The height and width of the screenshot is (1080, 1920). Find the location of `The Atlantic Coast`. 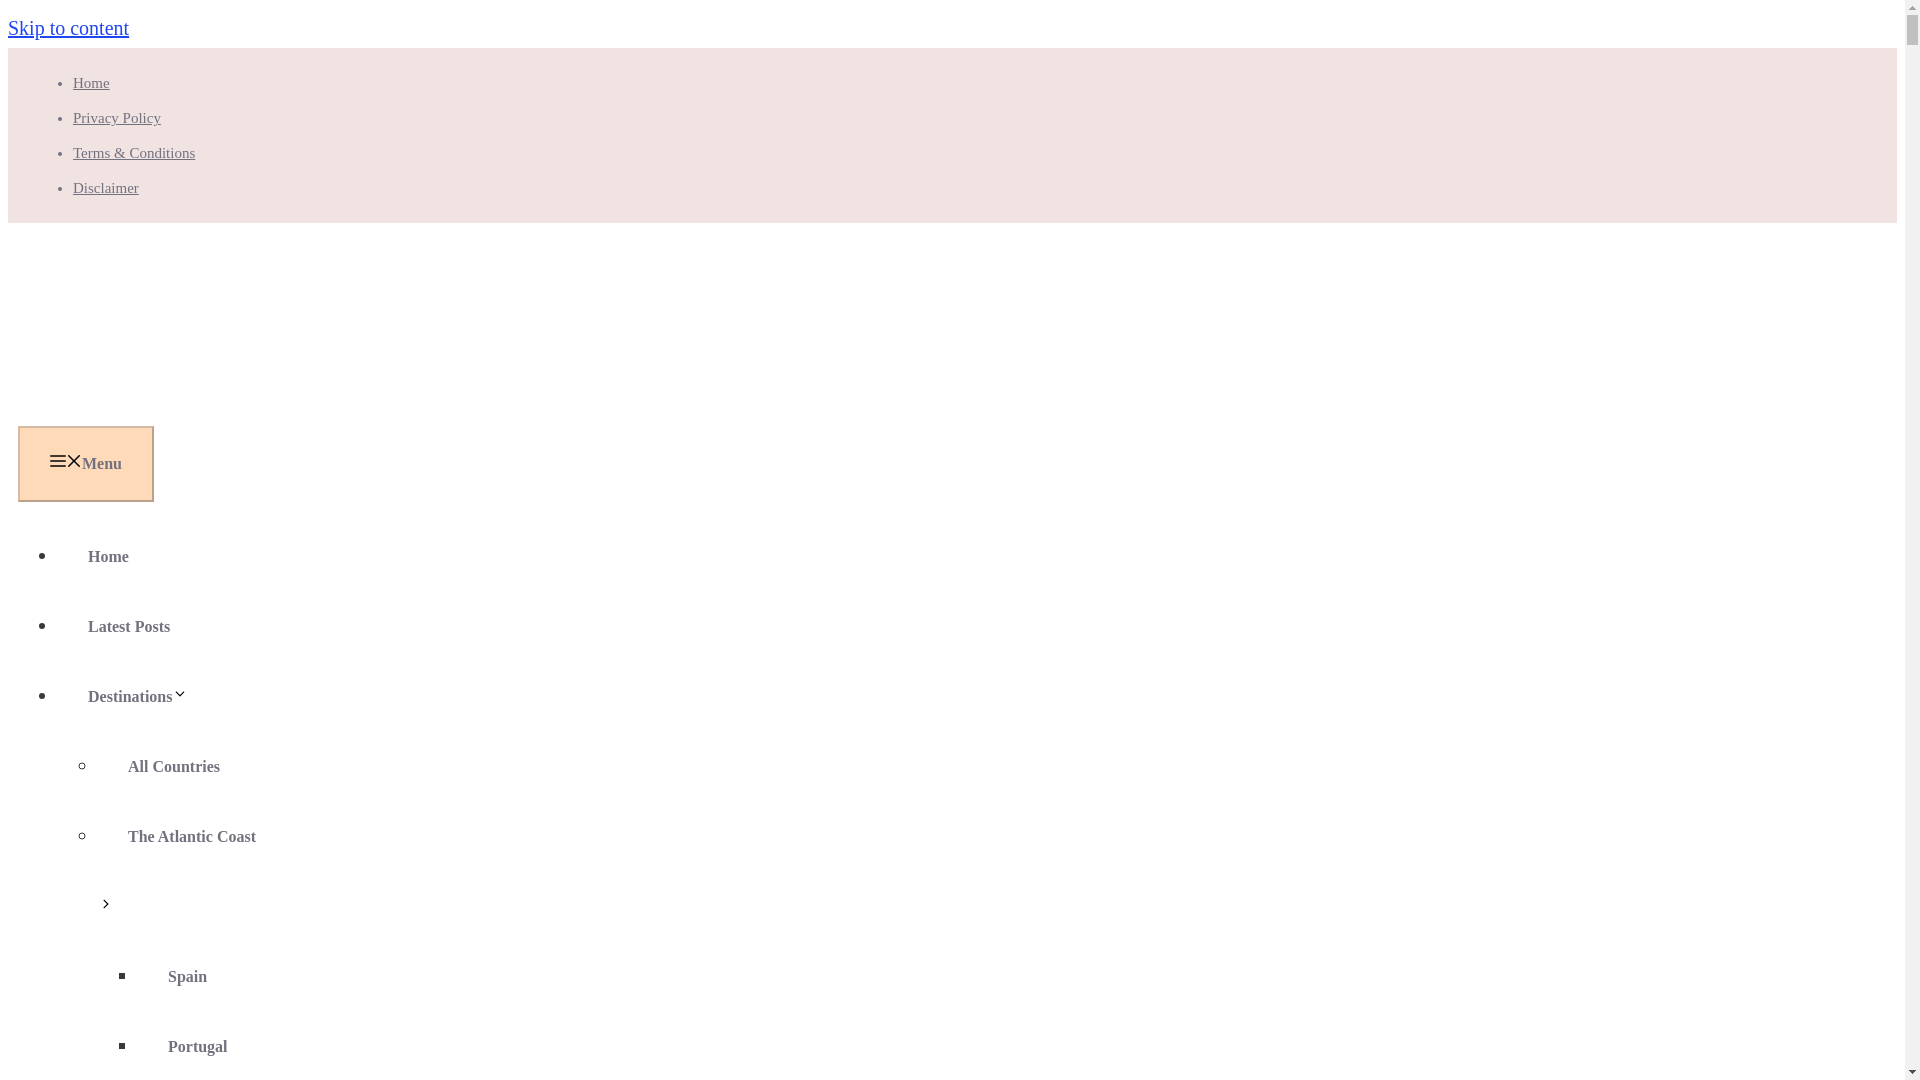

The Atlantic Coast is located at coordinates (176, 871).